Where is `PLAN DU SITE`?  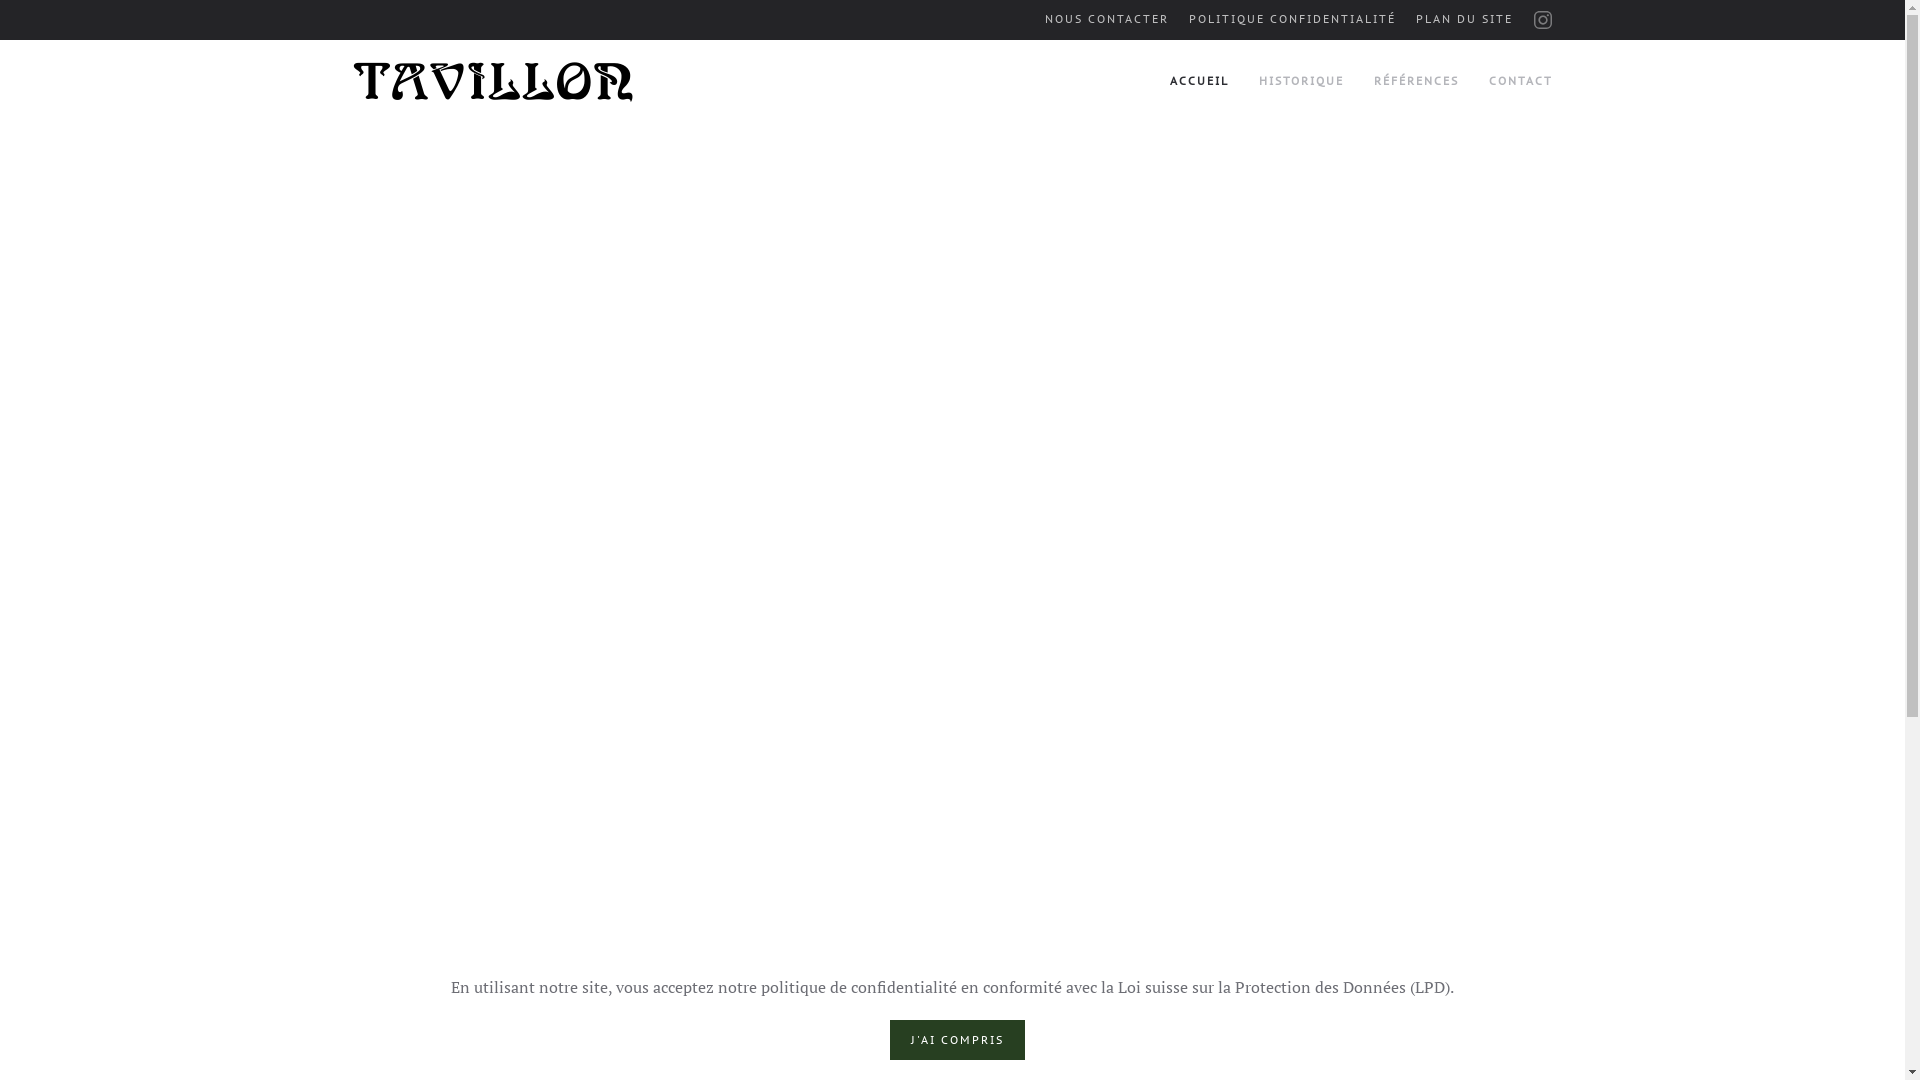 PLAN DU SITE is located at coordinates (1464, 20).